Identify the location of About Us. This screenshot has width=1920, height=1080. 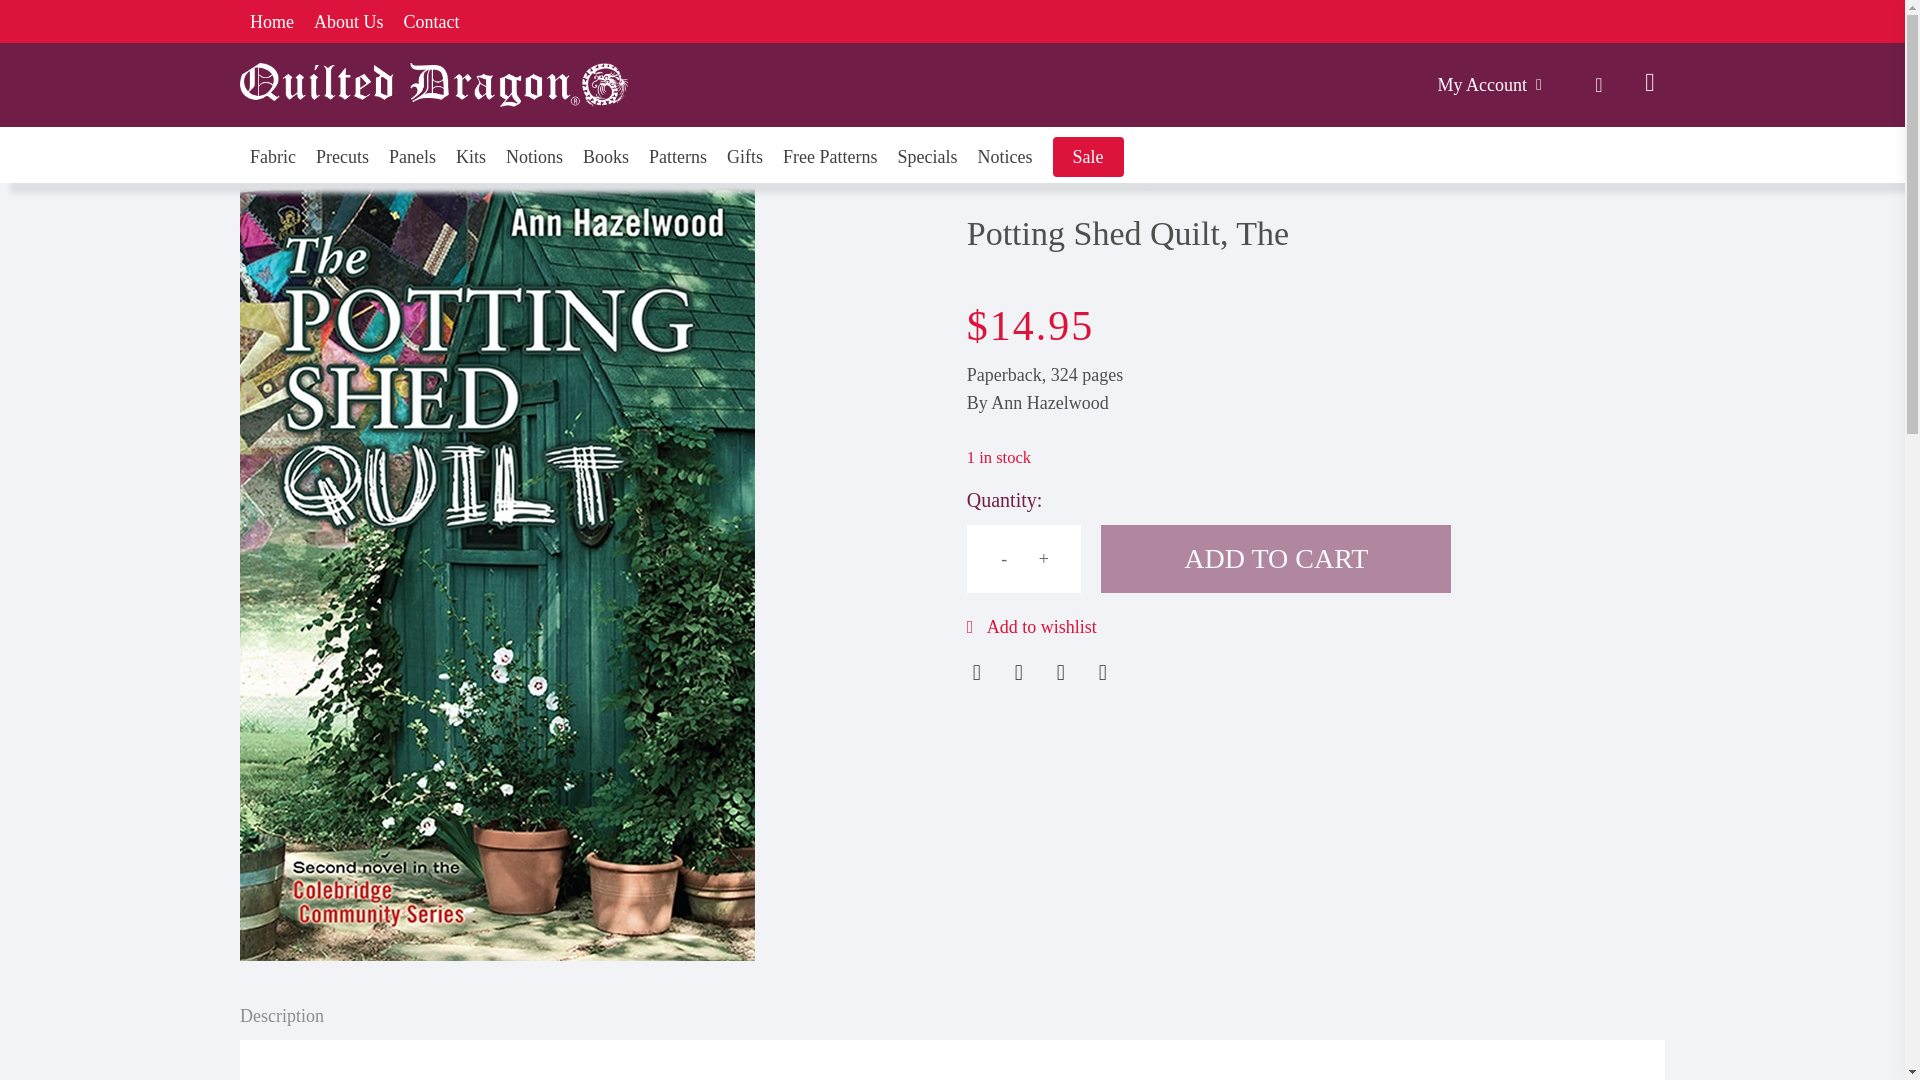
(349, 21).